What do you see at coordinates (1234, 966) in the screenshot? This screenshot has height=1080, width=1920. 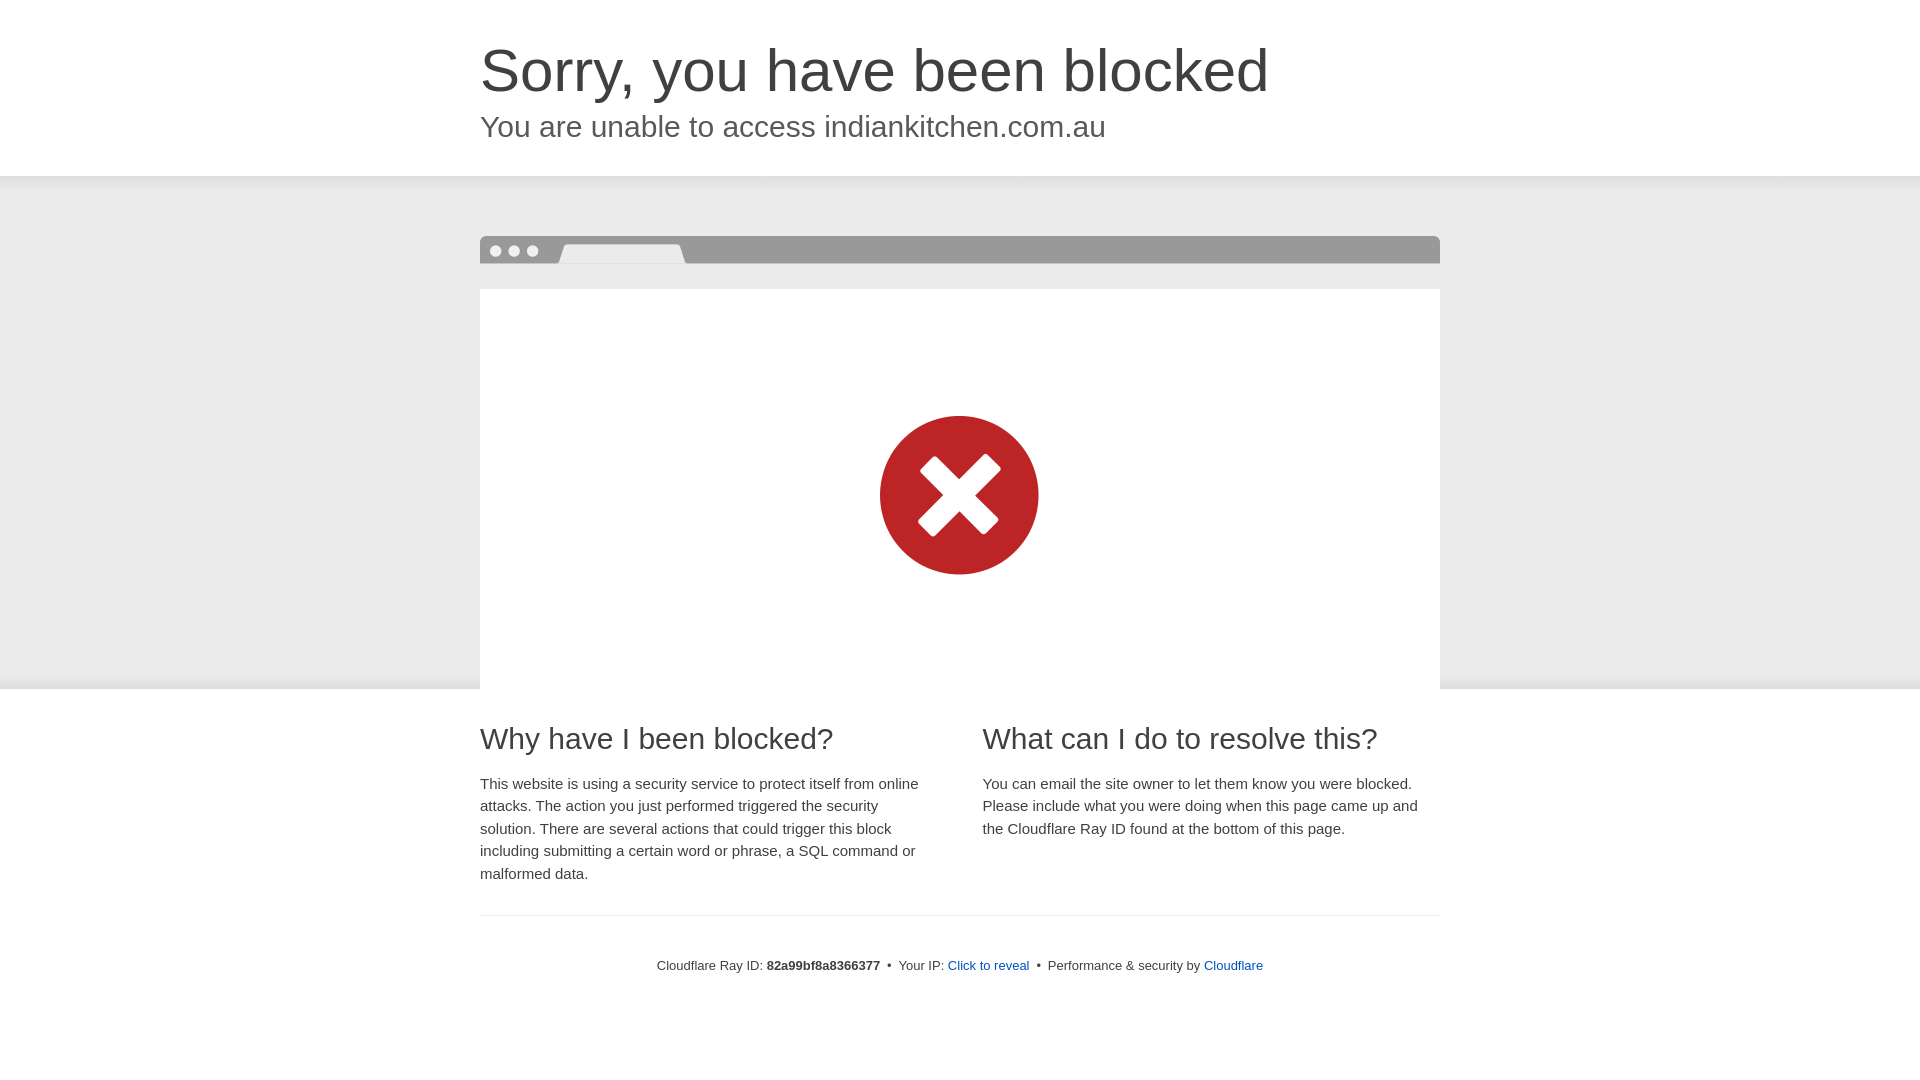 I see `Cloudflare` at bounding box center [1234, 966].